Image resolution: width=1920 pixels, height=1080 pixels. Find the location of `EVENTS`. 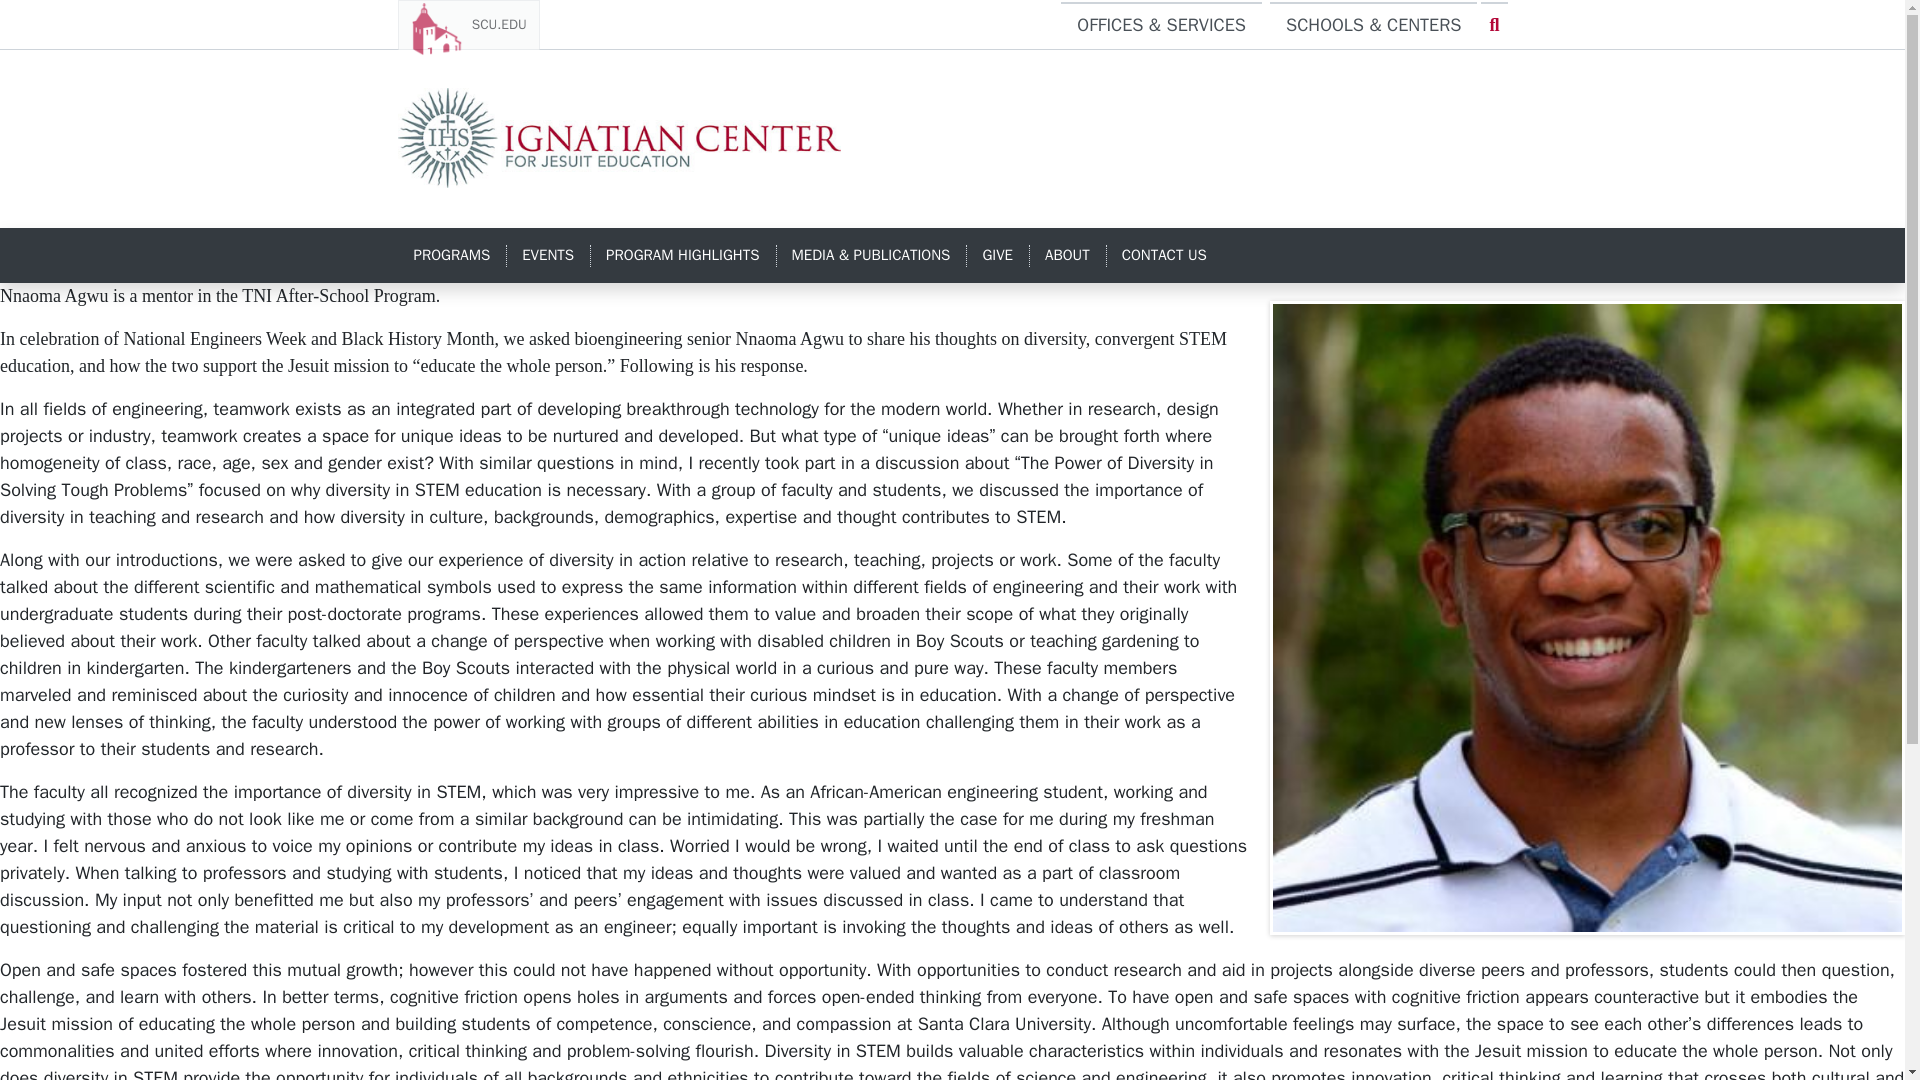

EVENTS is located at coordinates (548, 256).